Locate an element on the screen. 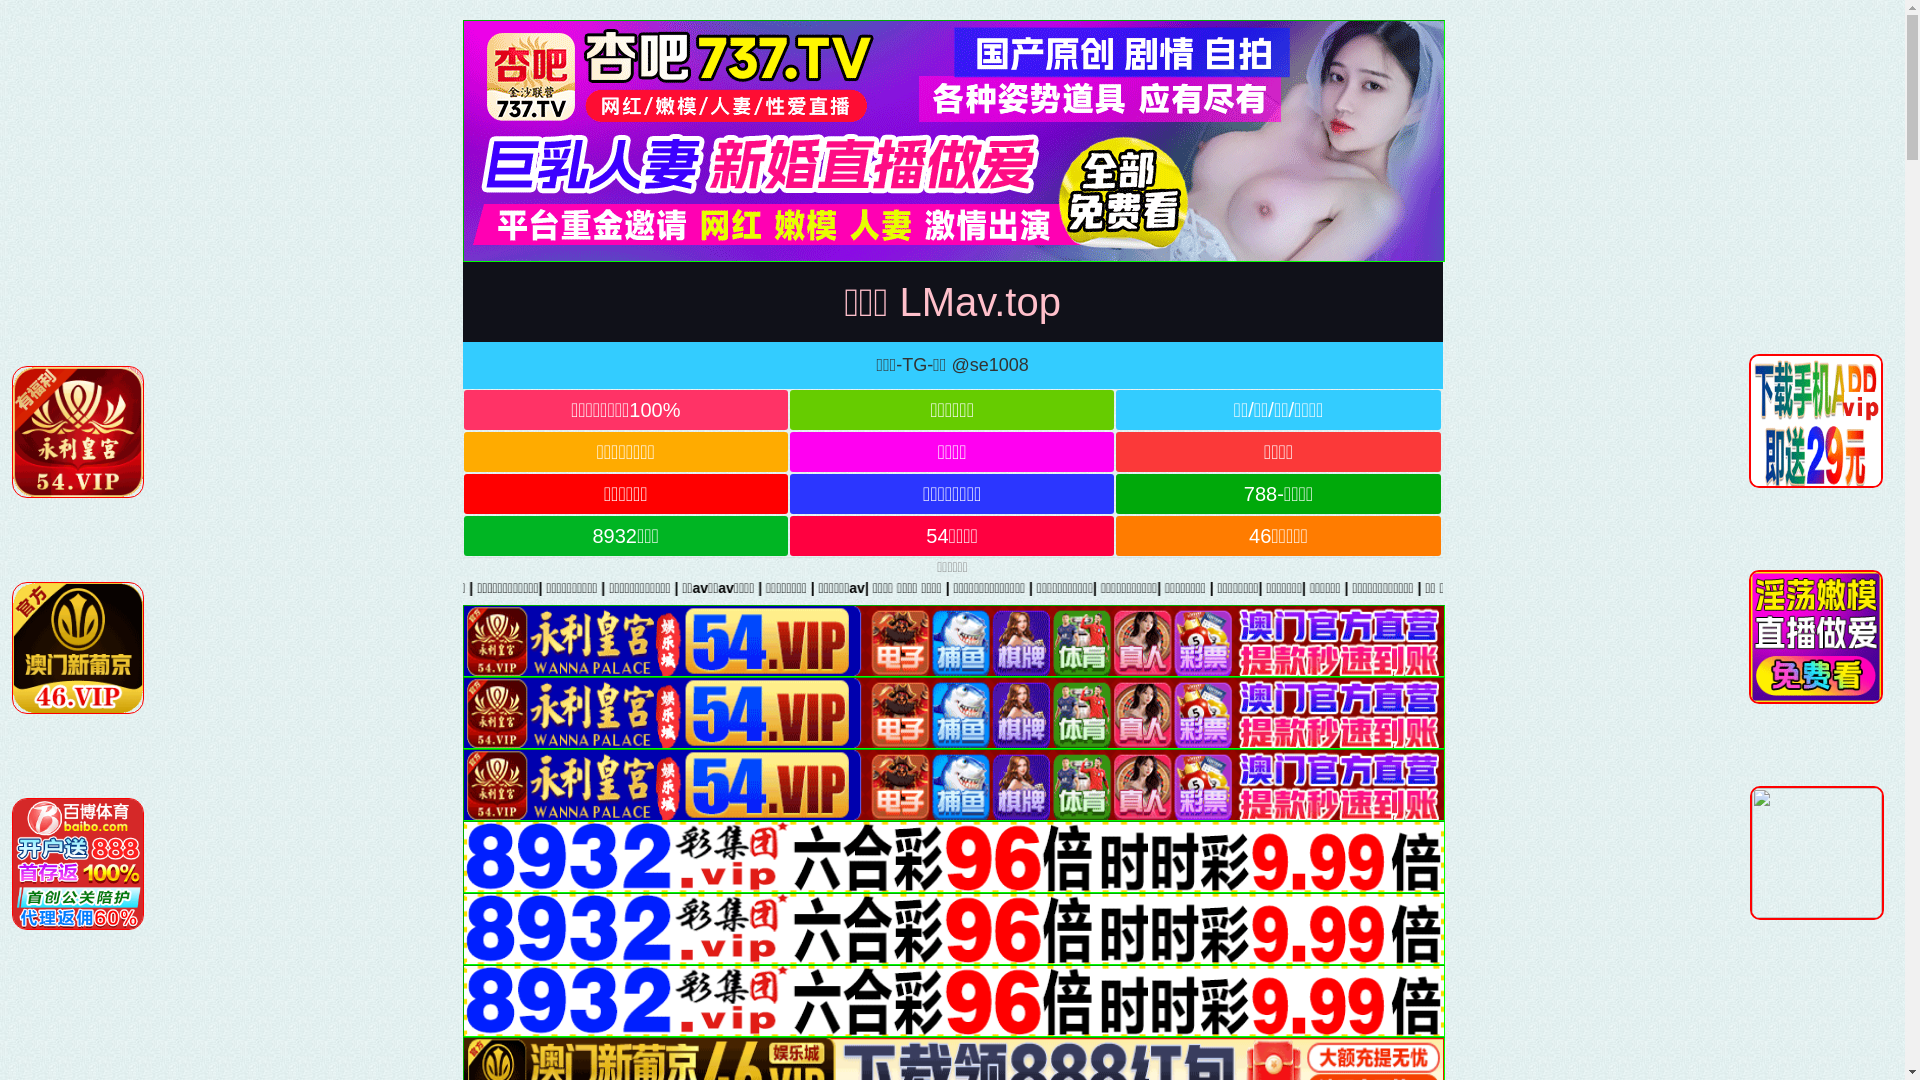 The width and height of the screenshot is (1920, 1080). | is located at coordinates (1683, 588).